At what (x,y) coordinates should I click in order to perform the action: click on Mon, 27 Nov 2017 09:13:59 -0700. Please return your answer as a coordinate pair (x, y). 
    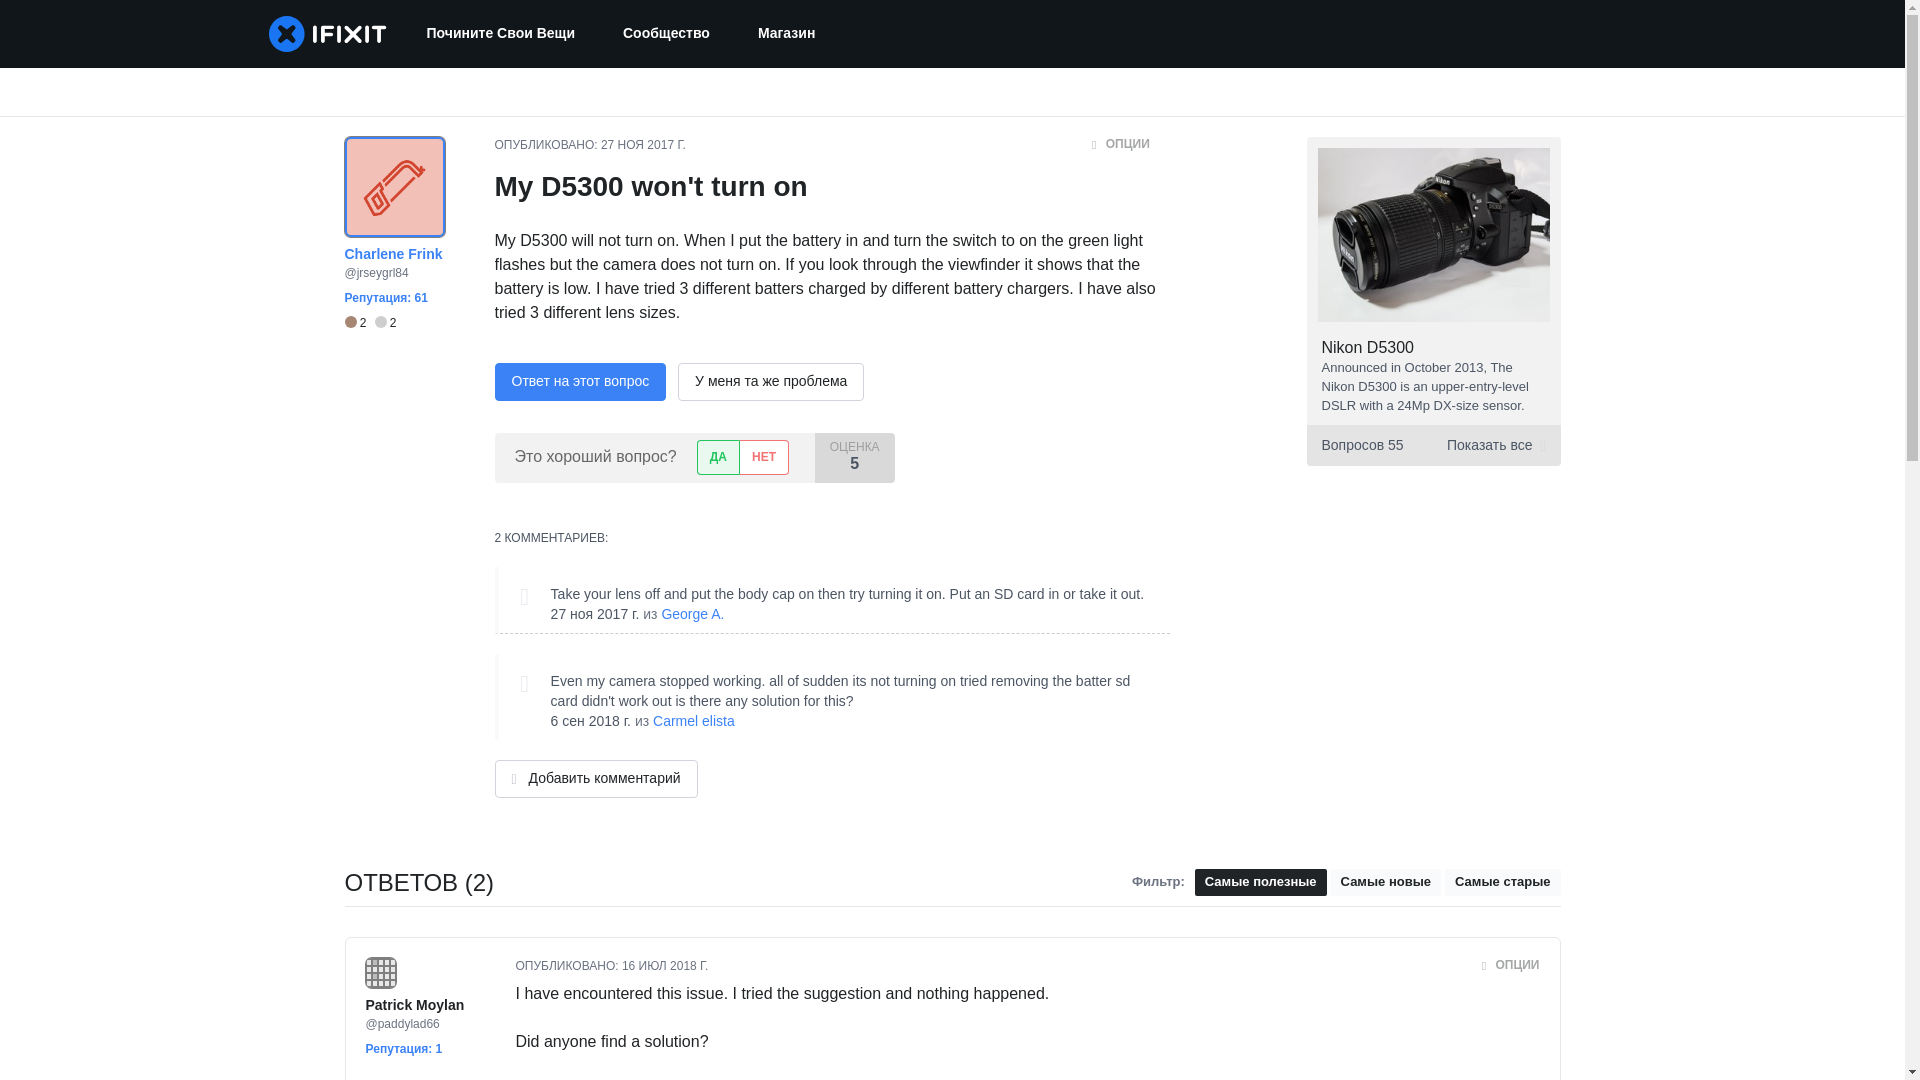
    Looking at the image, I should click on (595, 614).